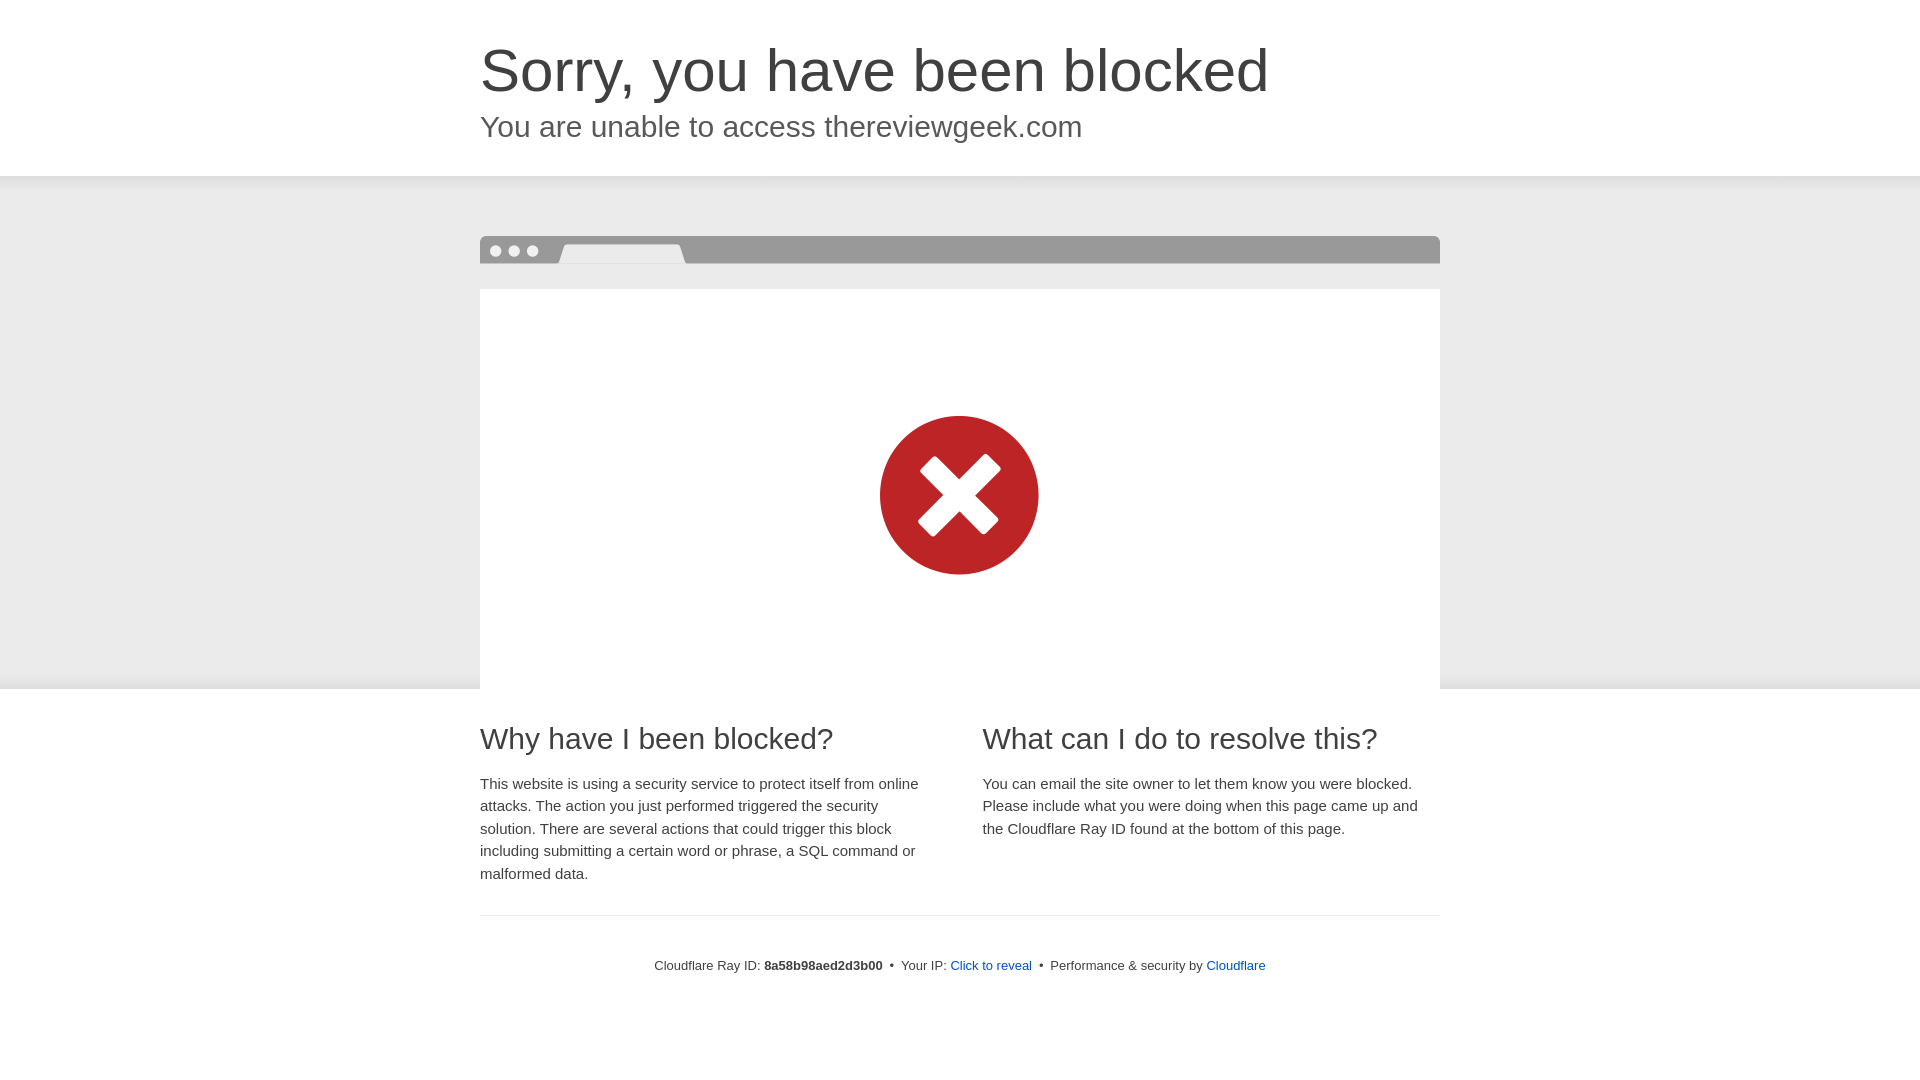 The image size is (1920, 1080). I want to click on Cloudflare, so click(1235, 965).